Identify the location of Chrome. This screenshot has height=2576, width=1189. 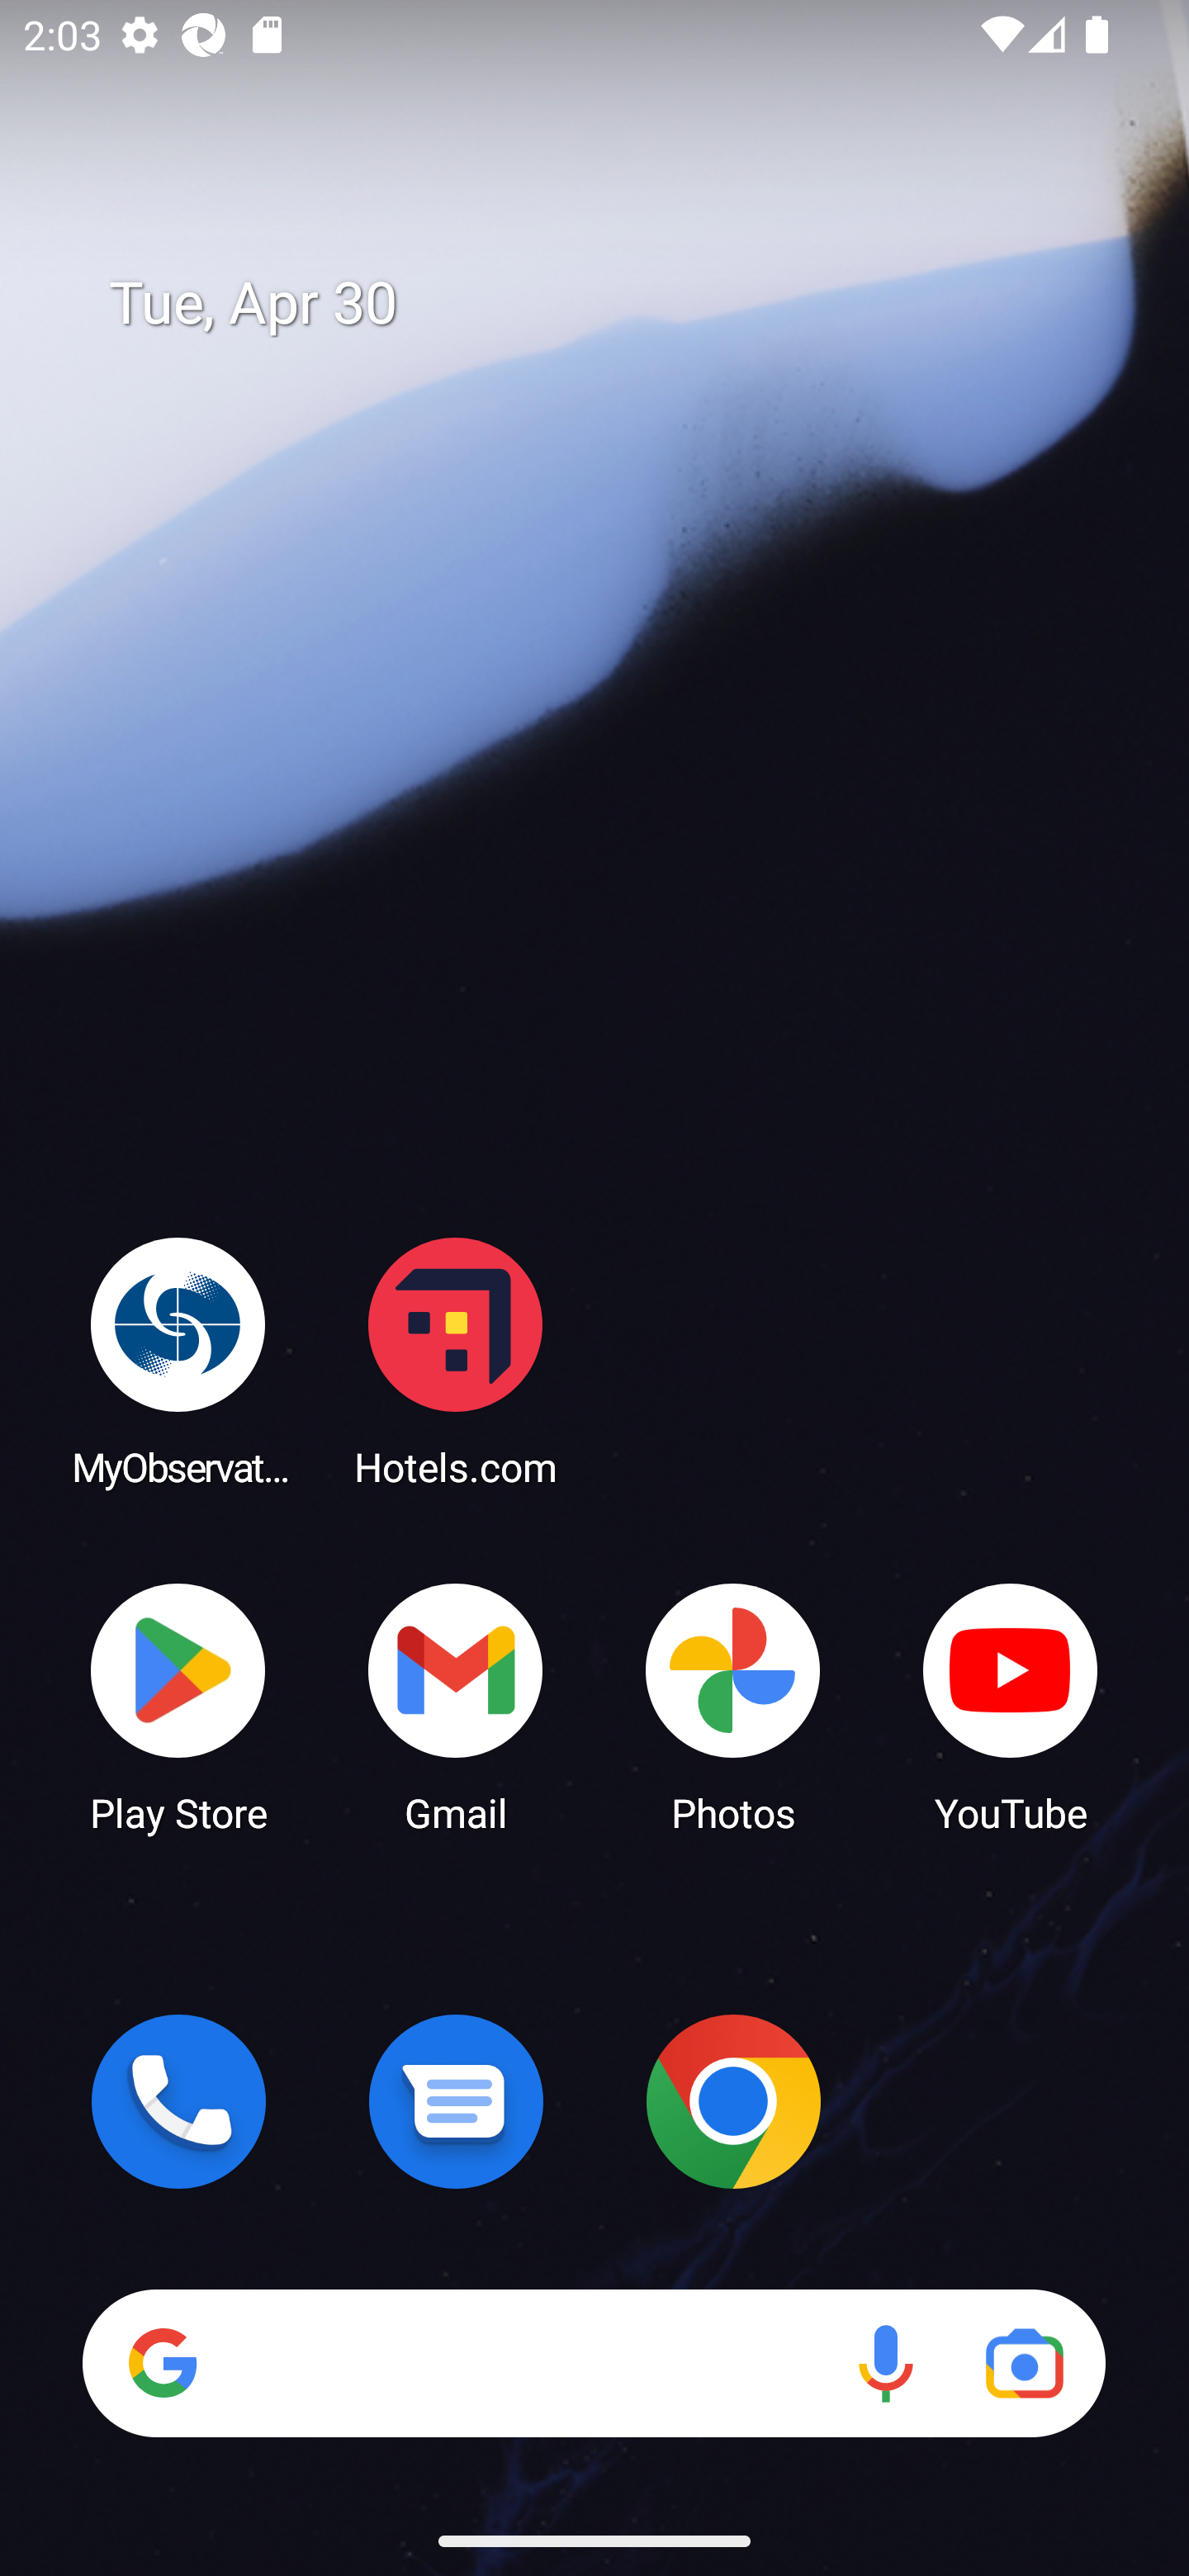
(733, 2101).